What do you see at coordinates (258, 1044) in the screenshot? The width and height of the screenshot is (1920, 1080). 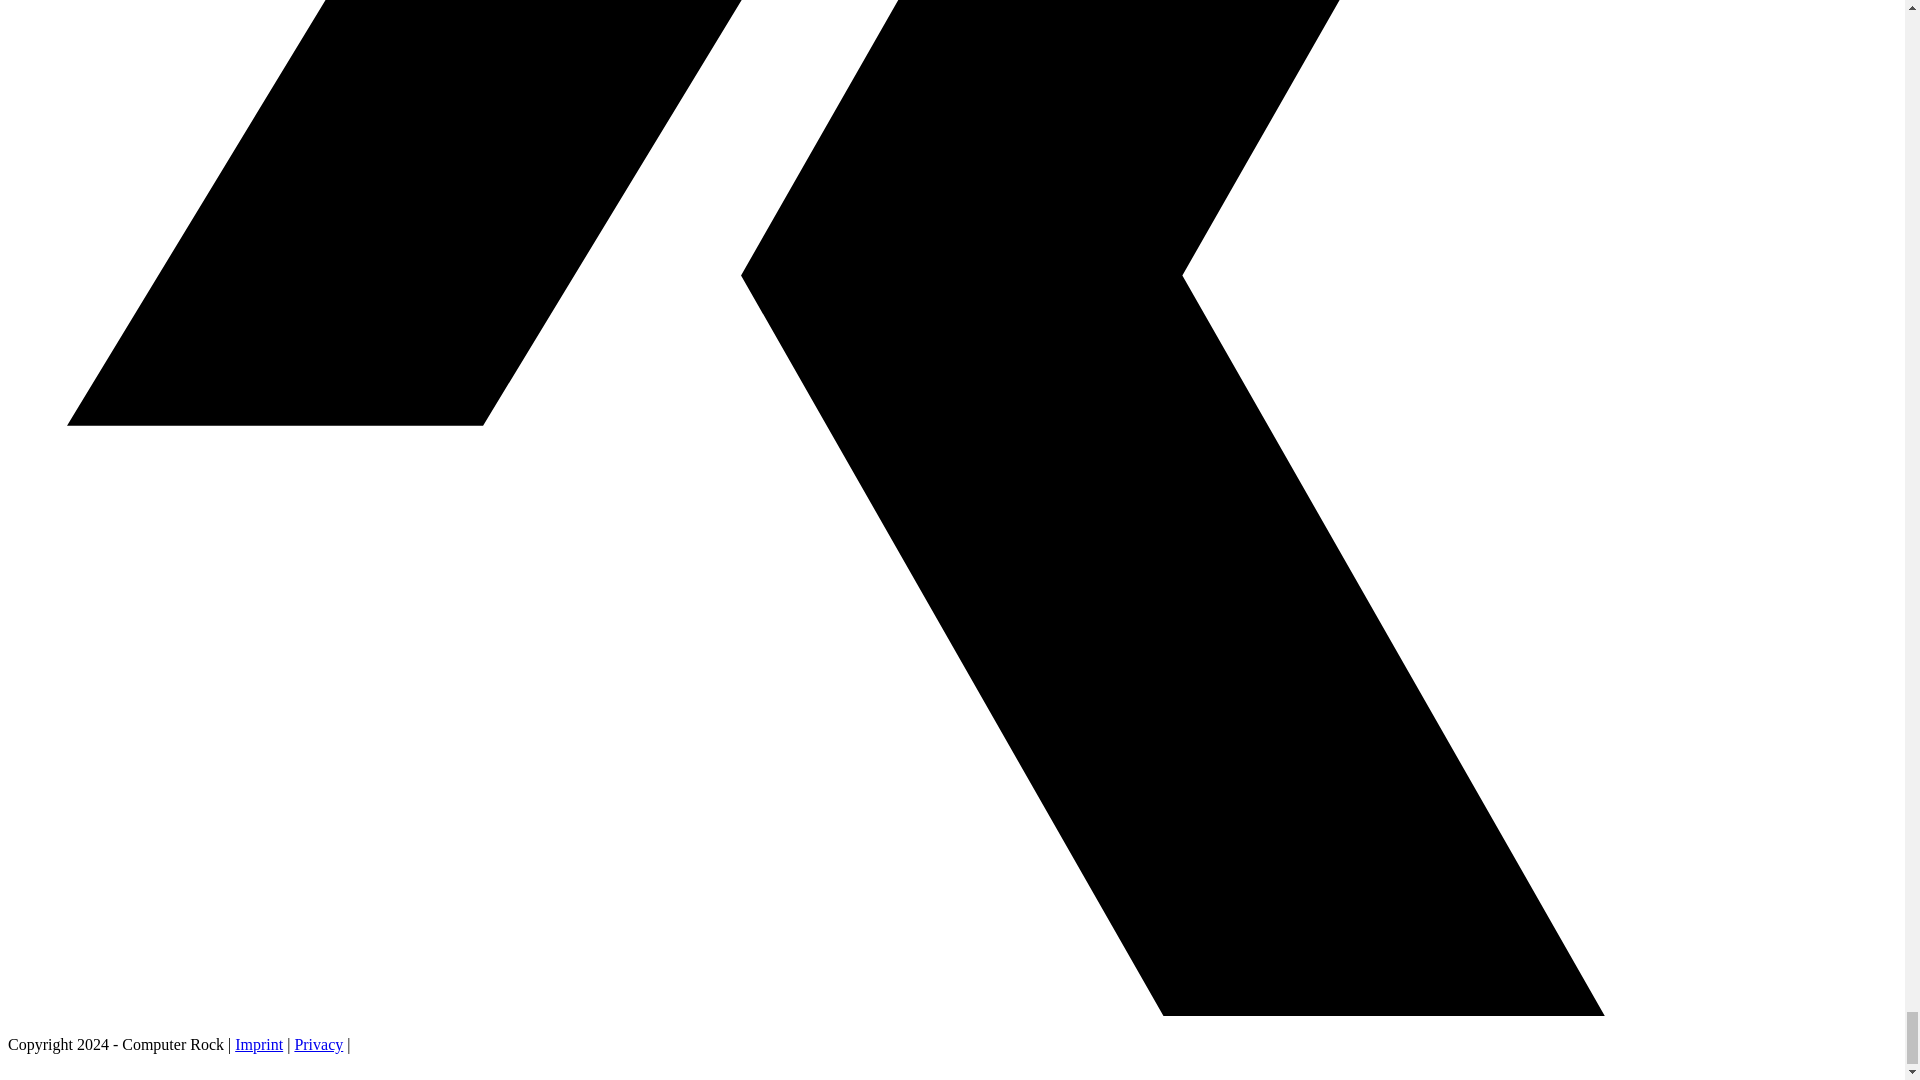 I see `Imprint` at bounding box center [258, 1044].